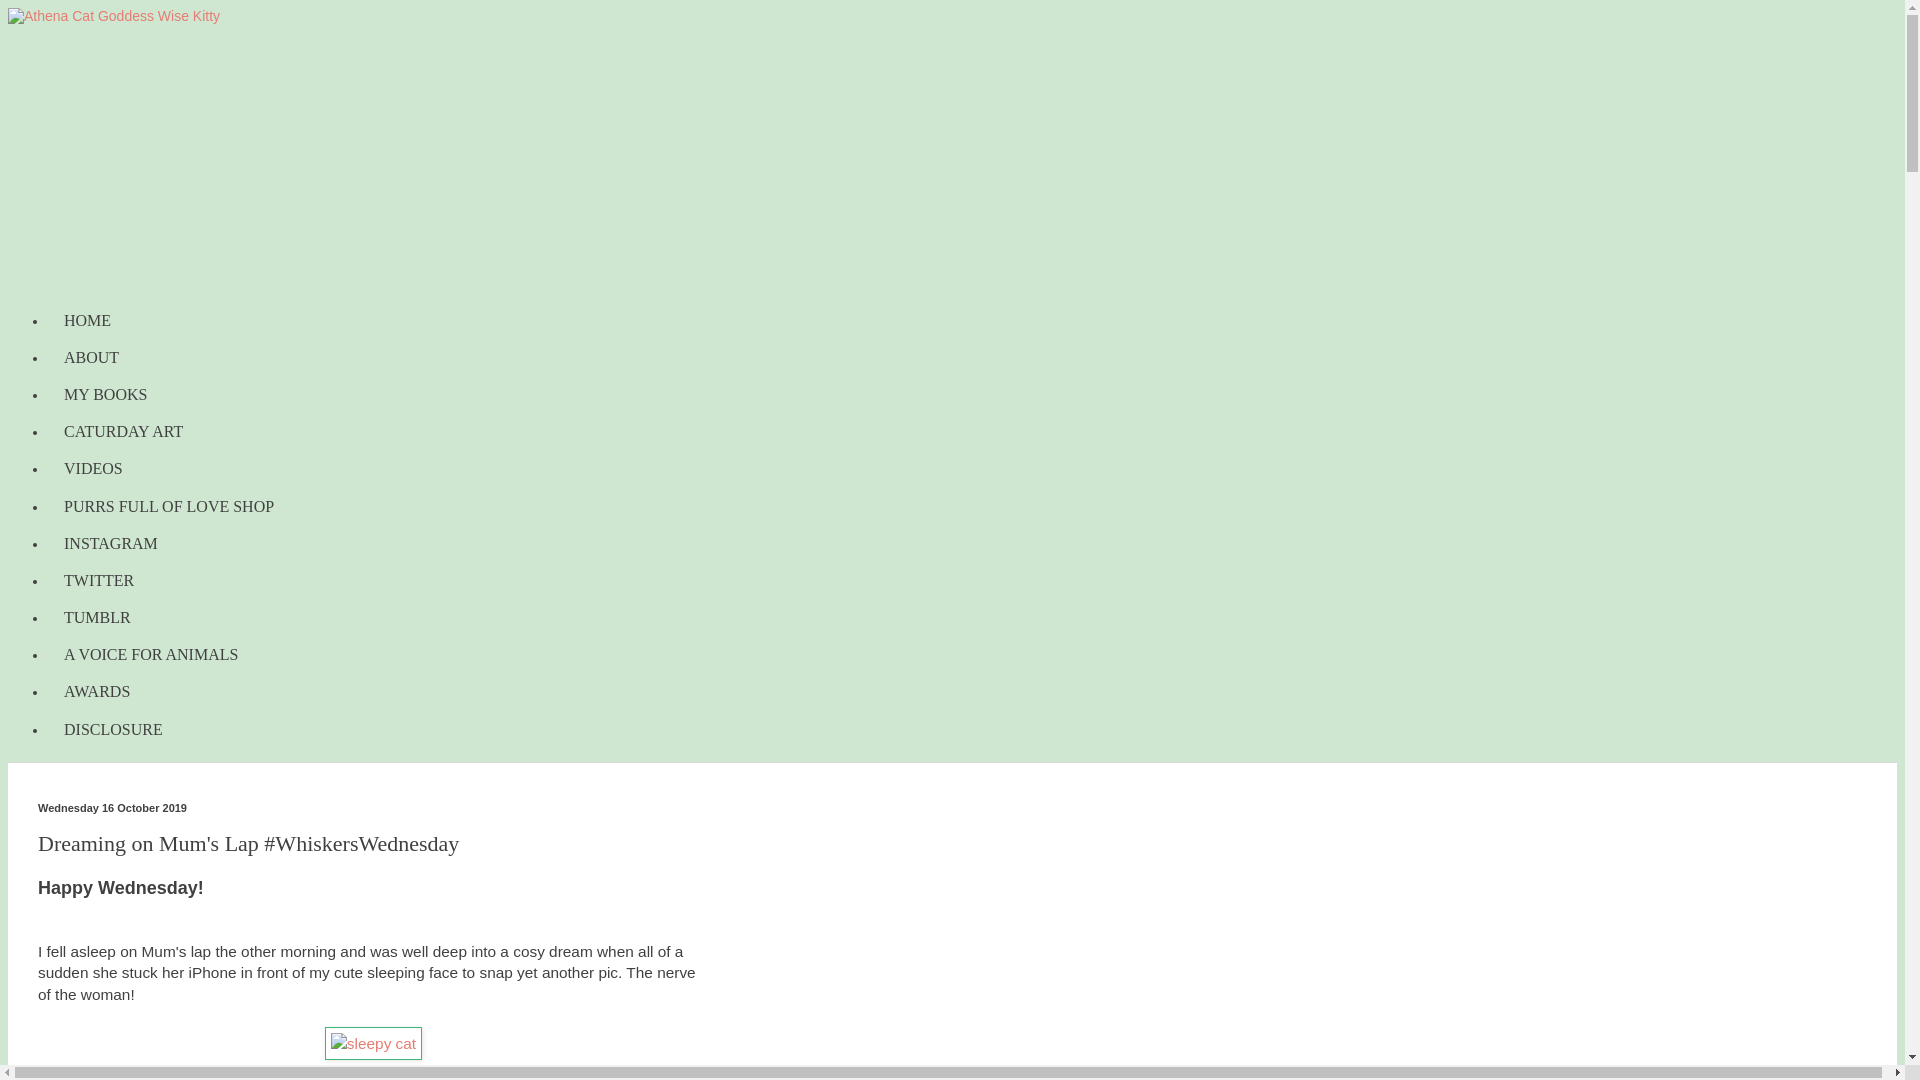  I want to click on Wordless Whiskers Wednesday, so click(373, 1044).